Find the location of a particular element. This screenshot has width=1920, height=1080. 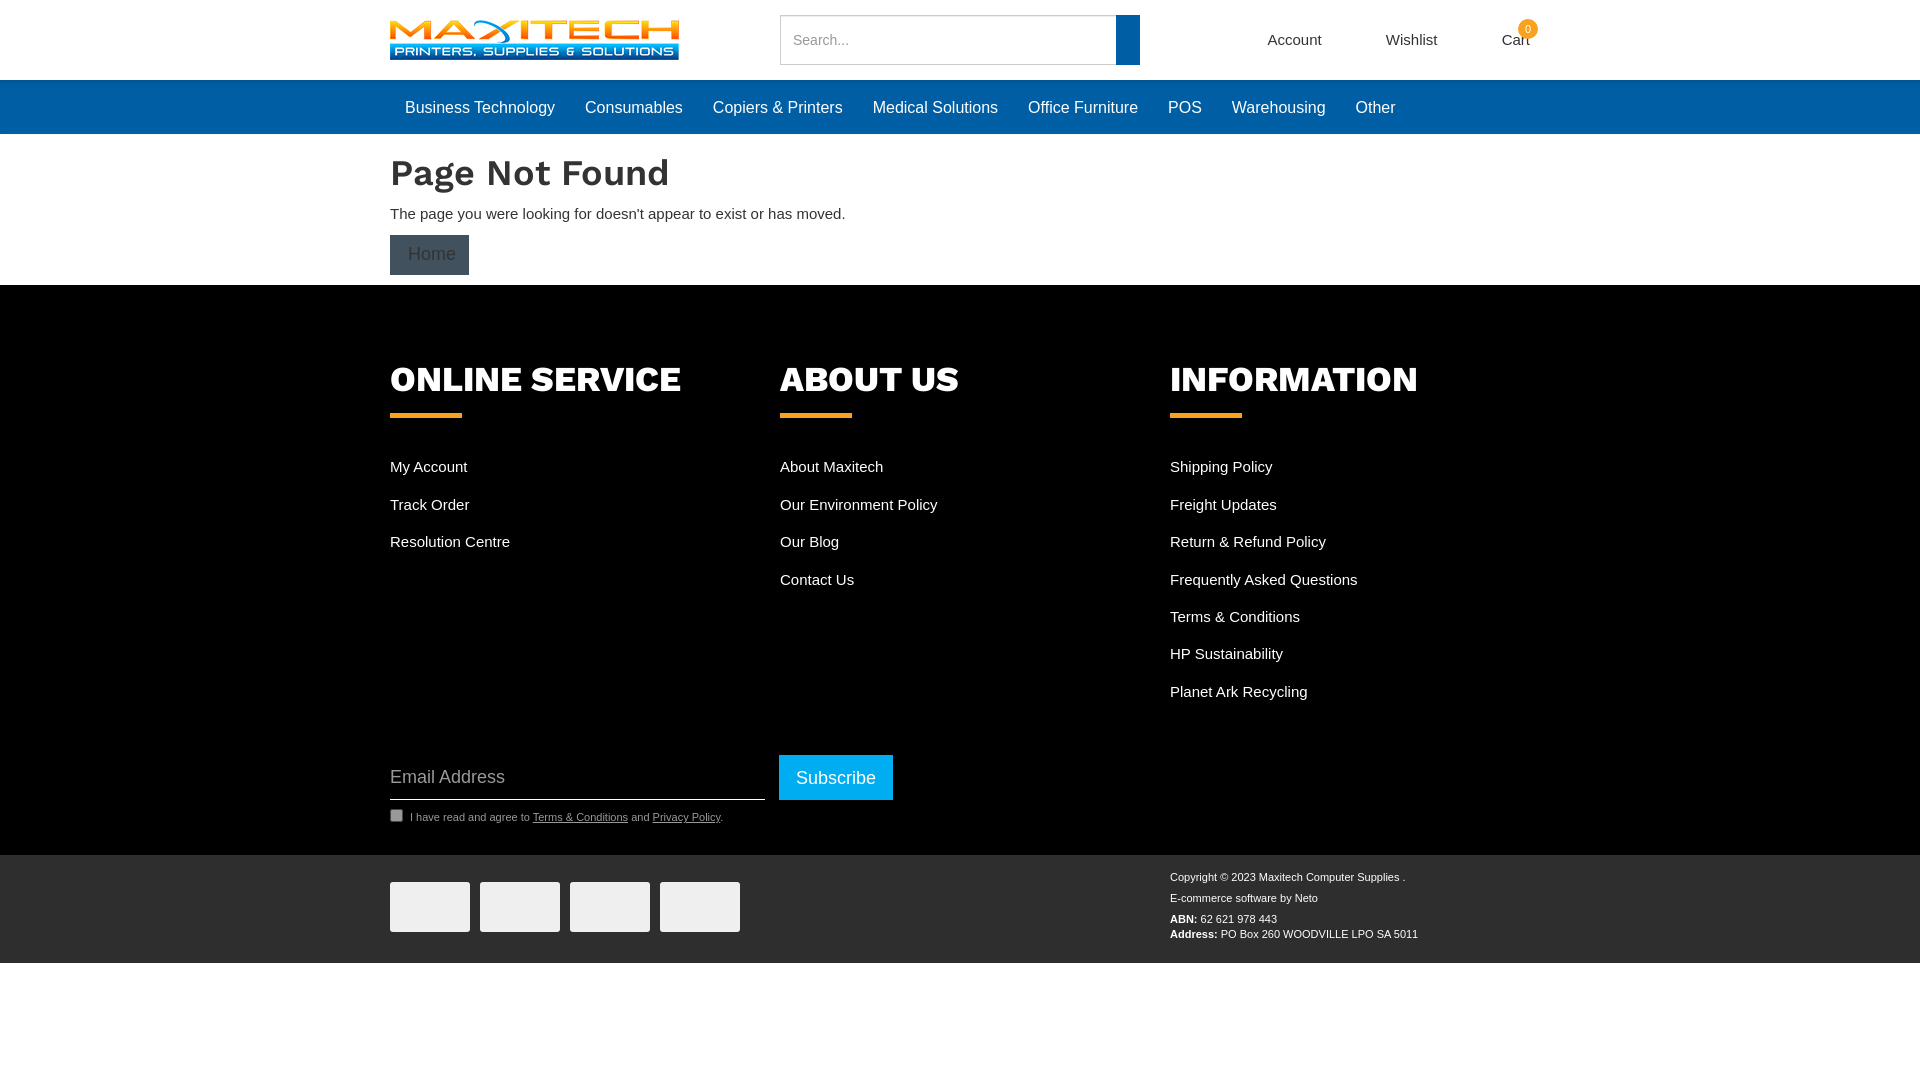

Resolution Centre is located at coordinates (570, 542).